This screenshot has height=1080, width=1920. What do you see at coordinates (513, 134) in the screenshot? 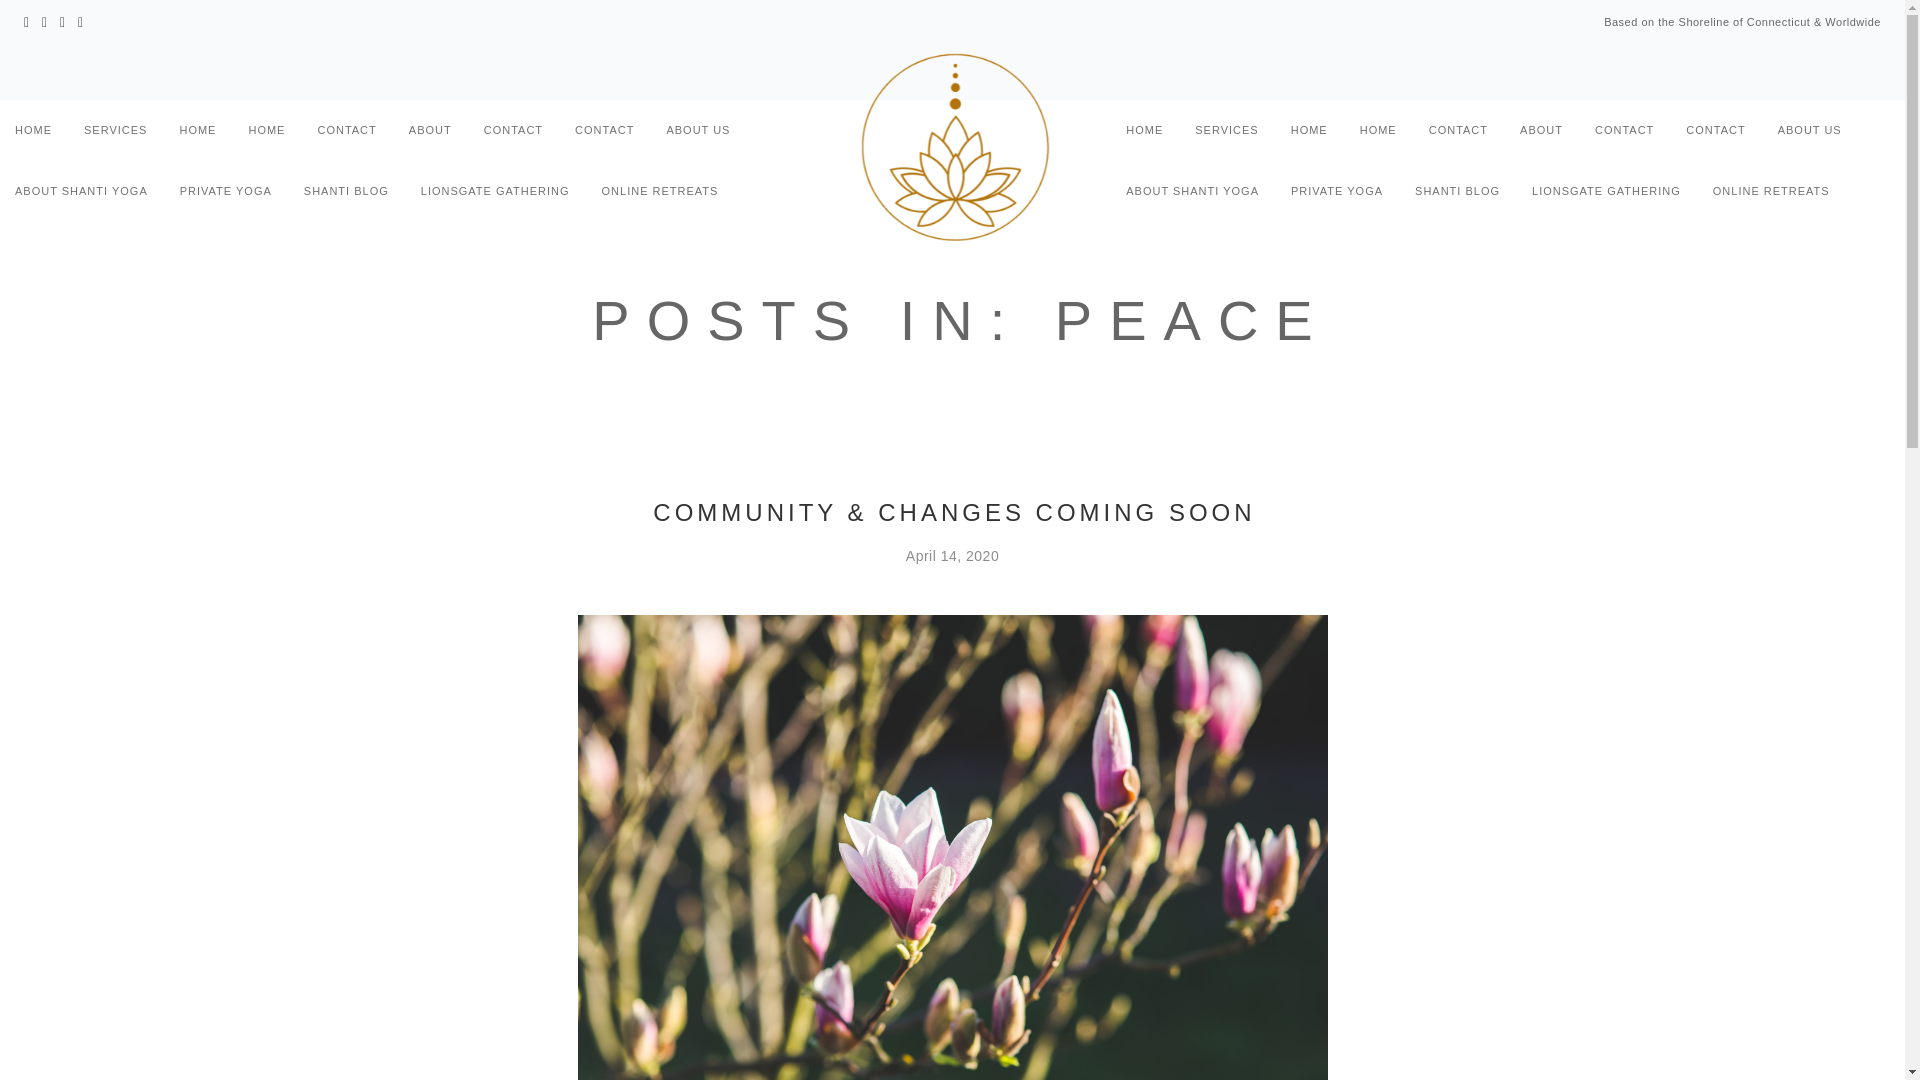
I see `CONTACT` at bounding box center [513, 134].